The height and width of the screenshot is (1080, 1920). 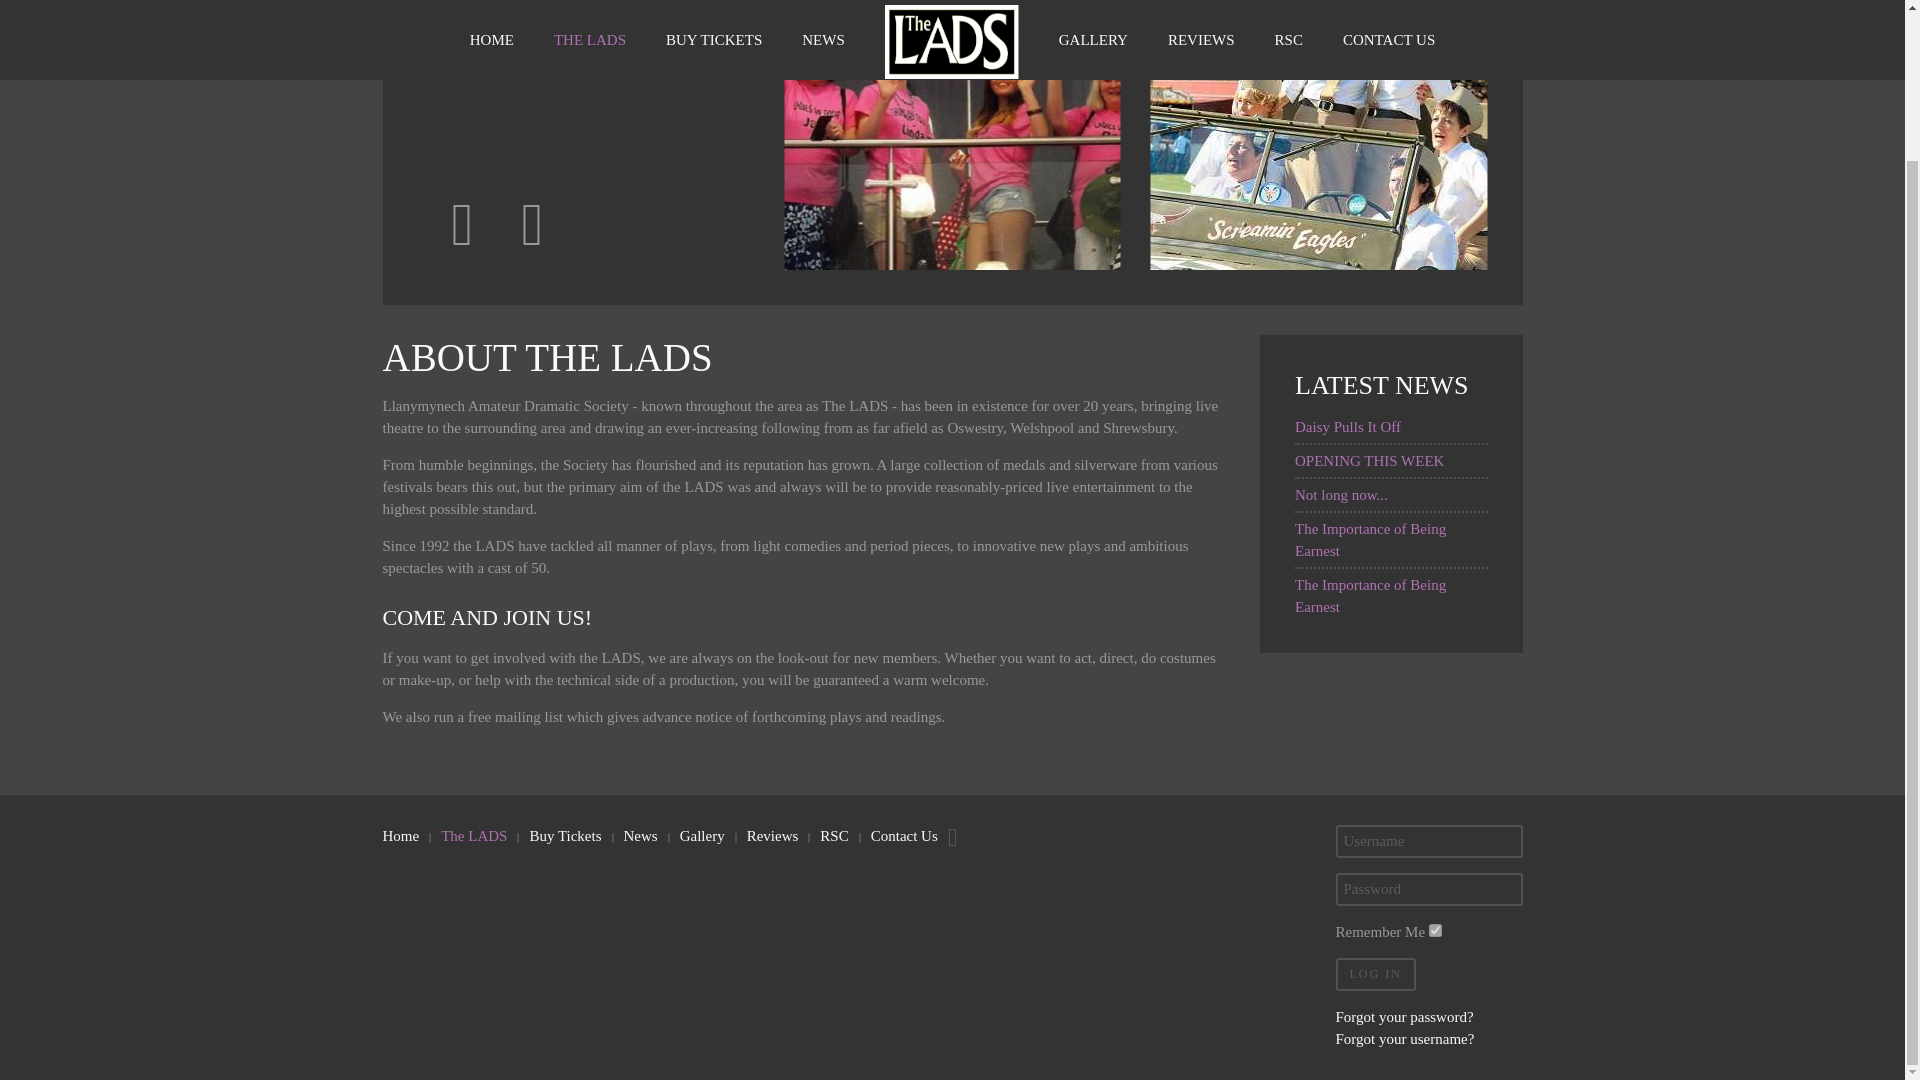 I want to click on The LADS, so click(x=474, y=836).